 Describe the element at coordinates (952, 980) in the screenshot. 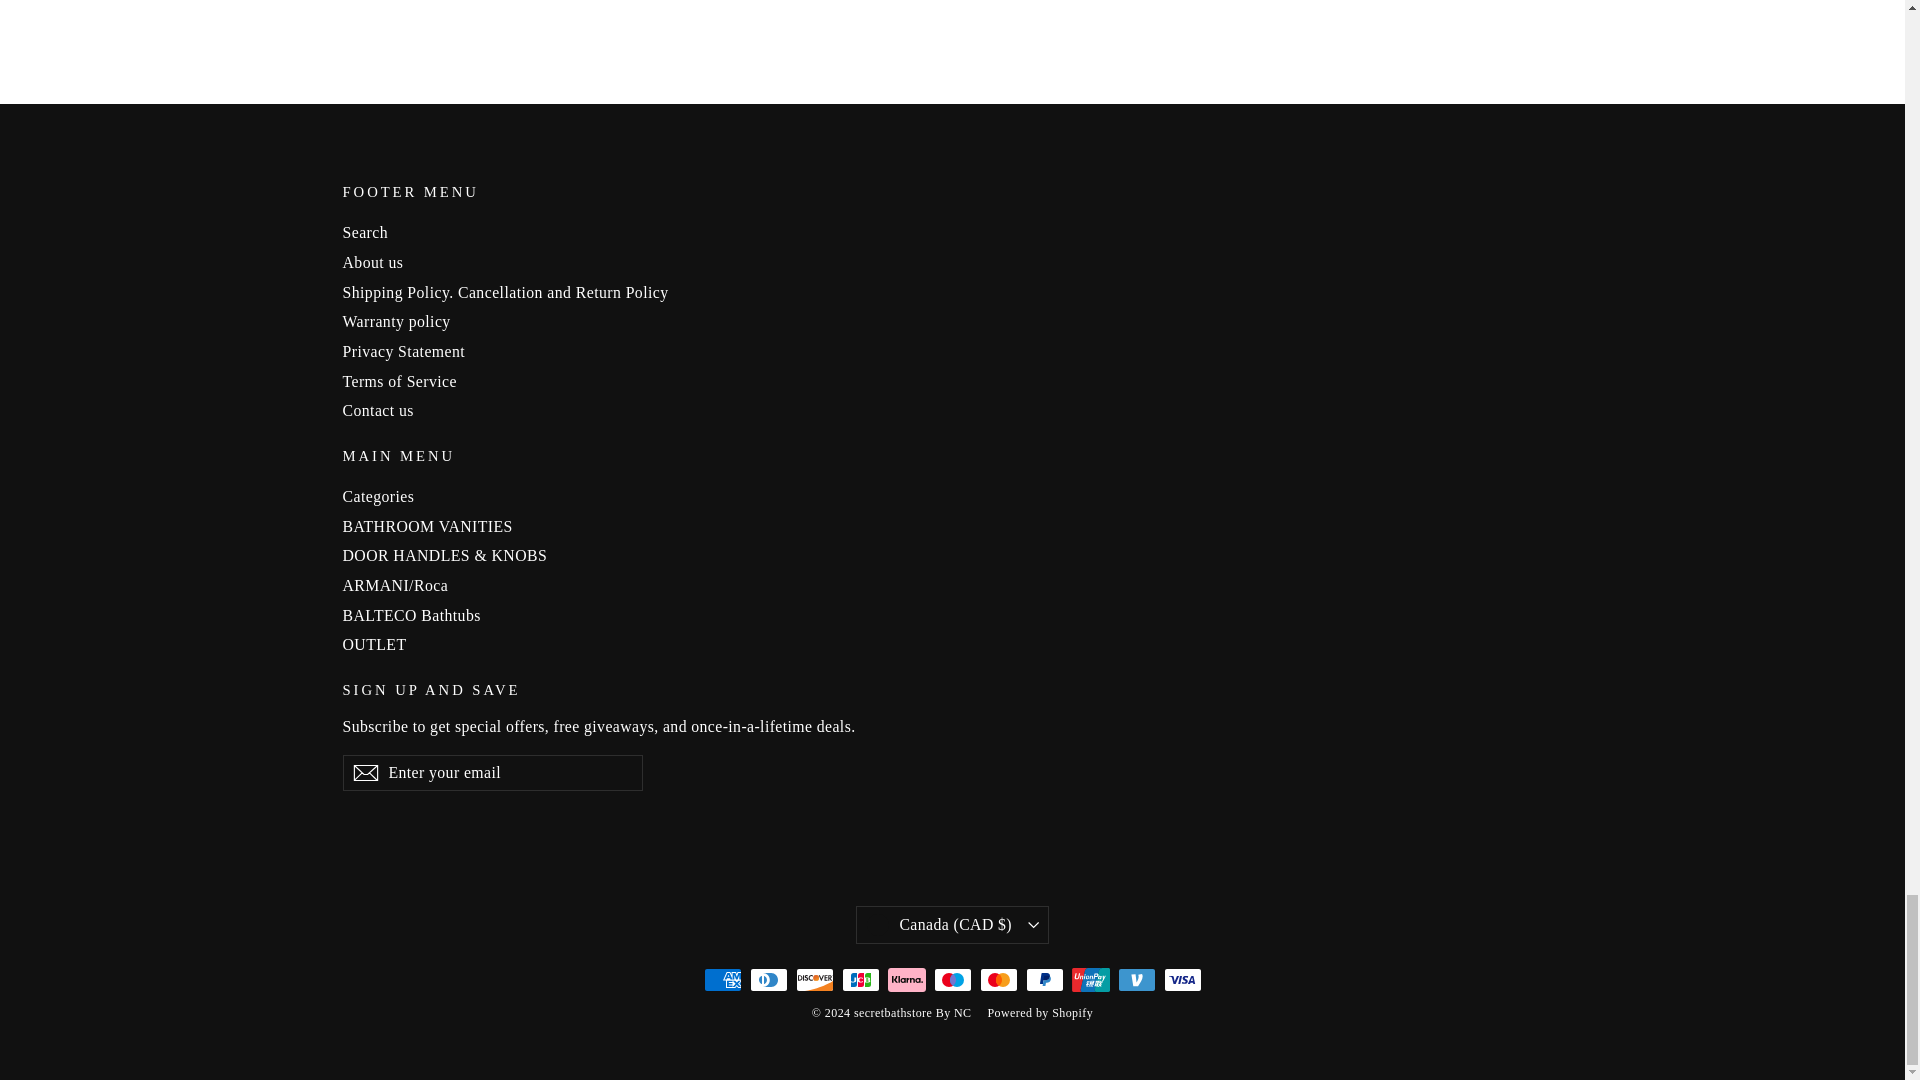

I see `Maestro` at that location.